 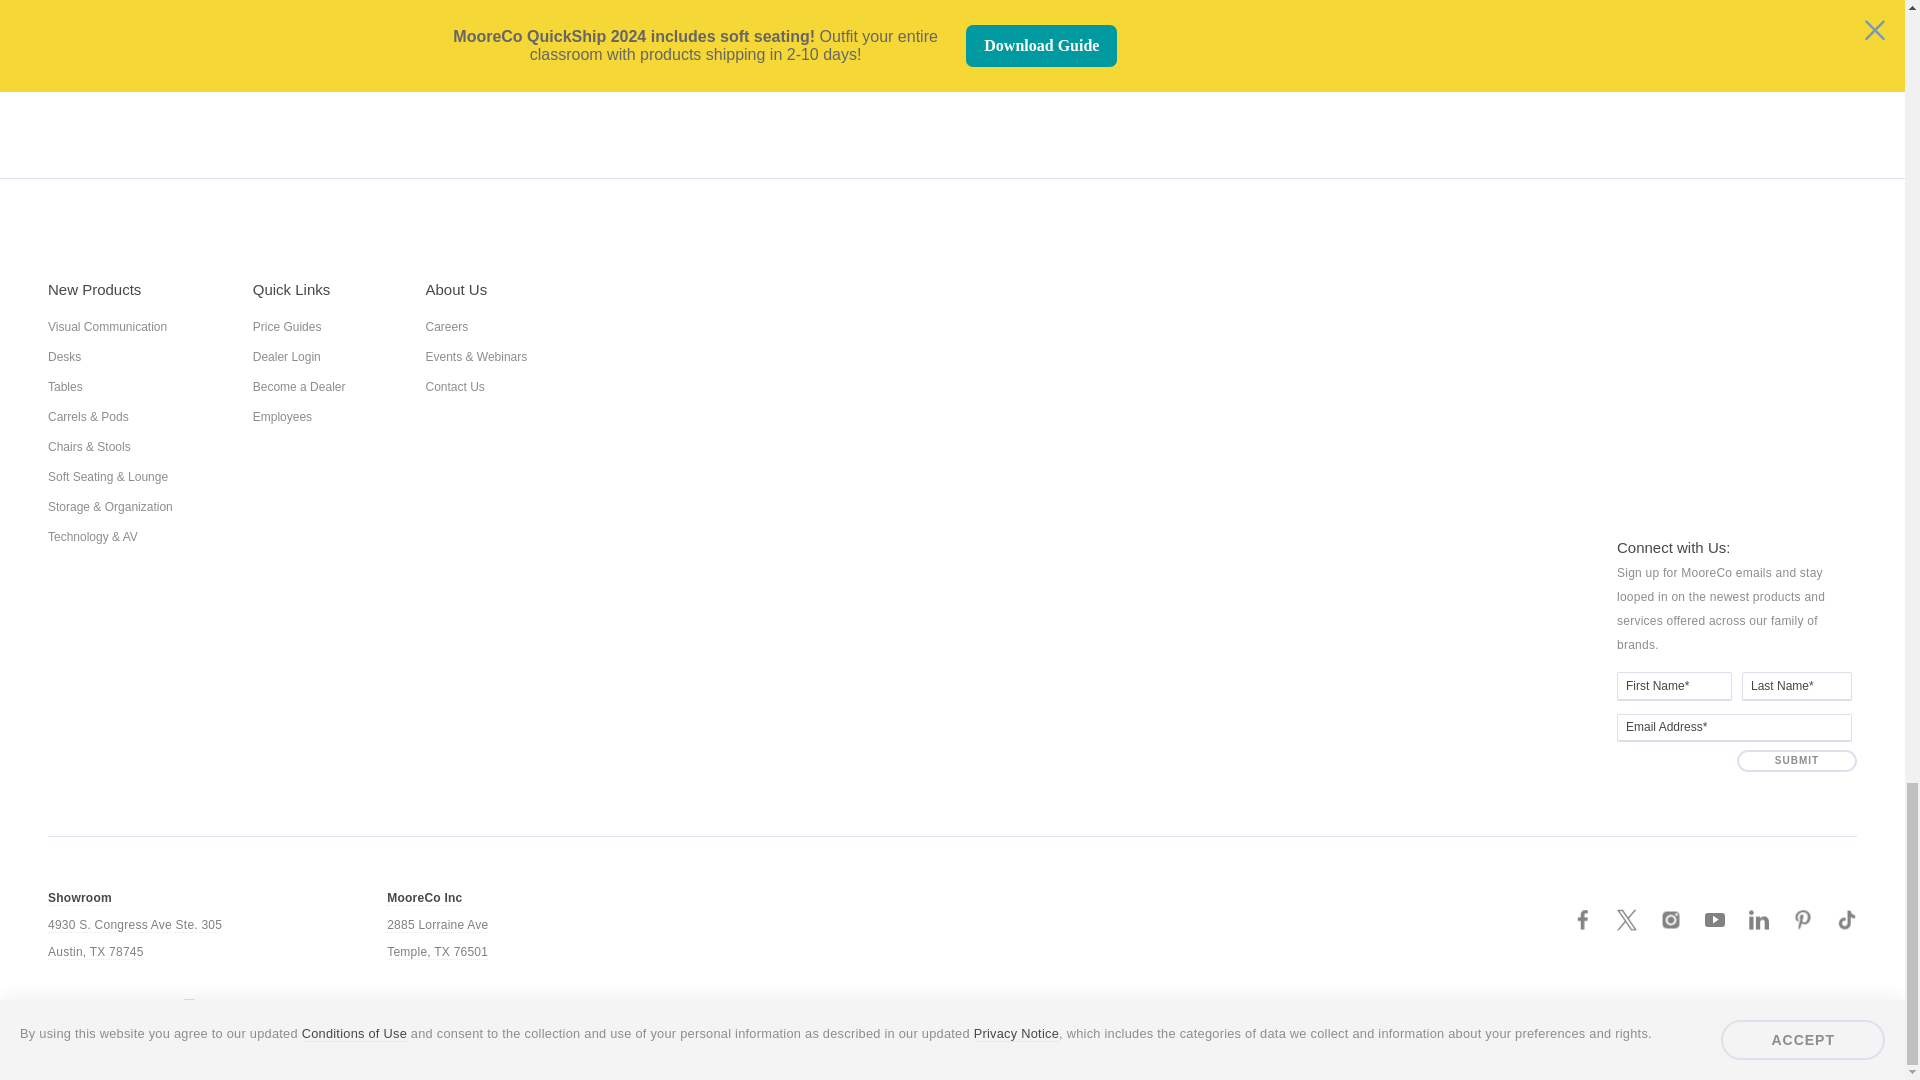 What do you see at coordinates (552, 49) in the screenshot?
I see `Elevate Steps Outside Wedge Seat` at bounding box center [552, 49].